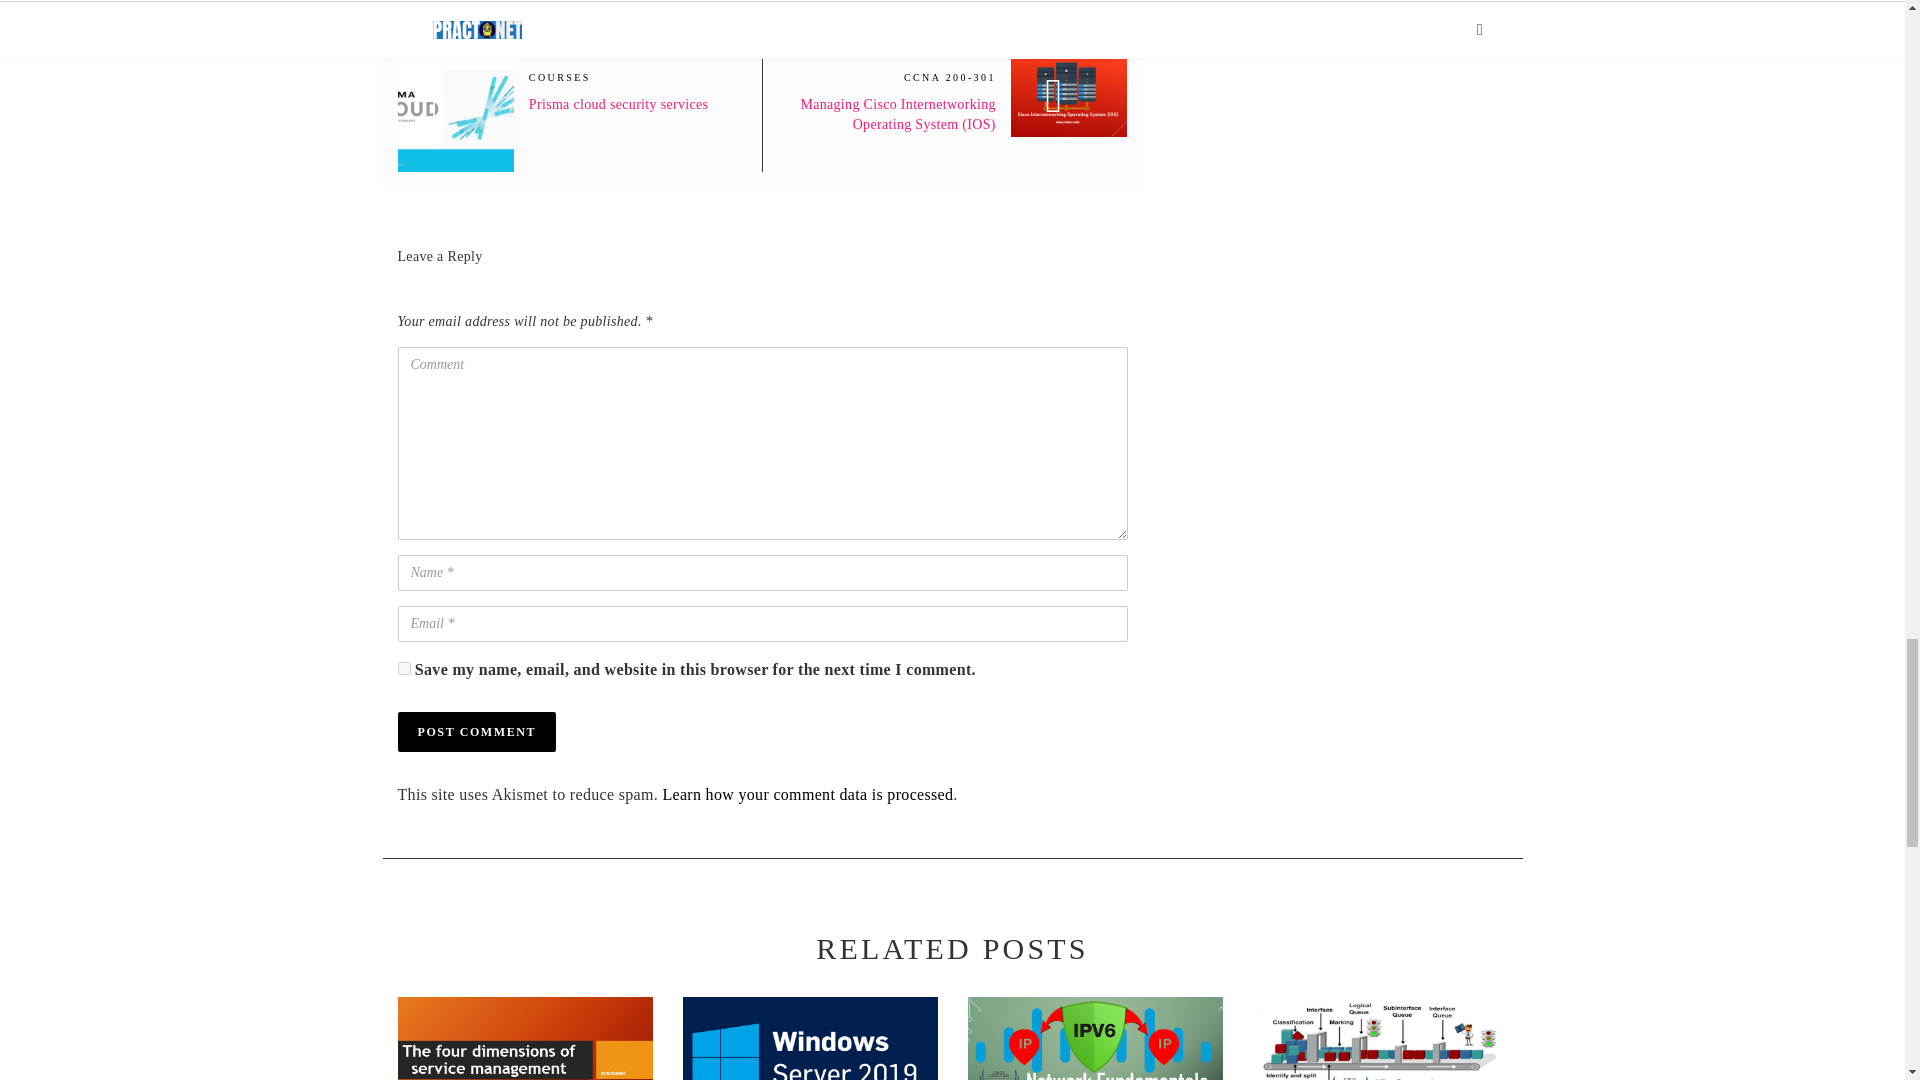 The image size is (1920, 1080). Describe the element at coordinates (524, 1038) in the screenshot. I see `Four dimensions of service management` at that location.